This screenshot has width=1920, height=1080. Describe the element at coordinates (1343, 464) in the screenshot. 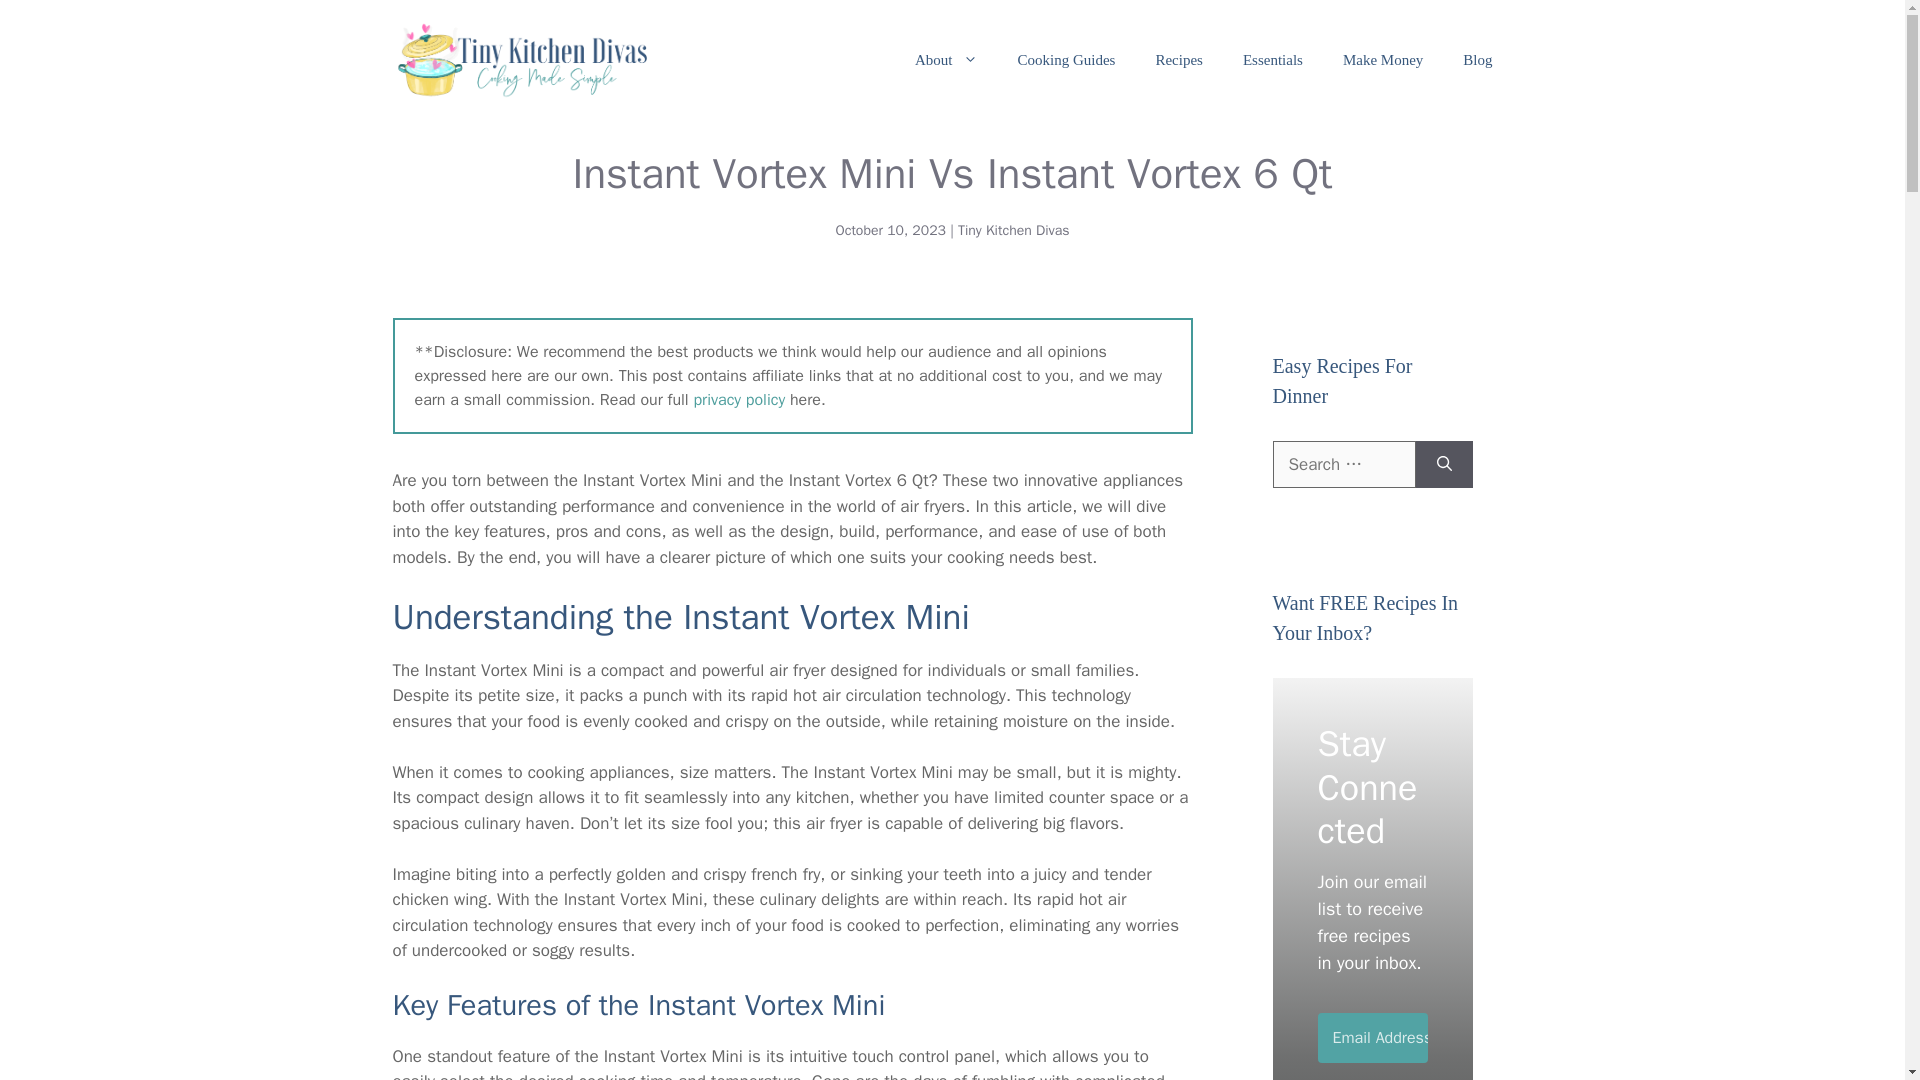

I see `Search for:` at that location.